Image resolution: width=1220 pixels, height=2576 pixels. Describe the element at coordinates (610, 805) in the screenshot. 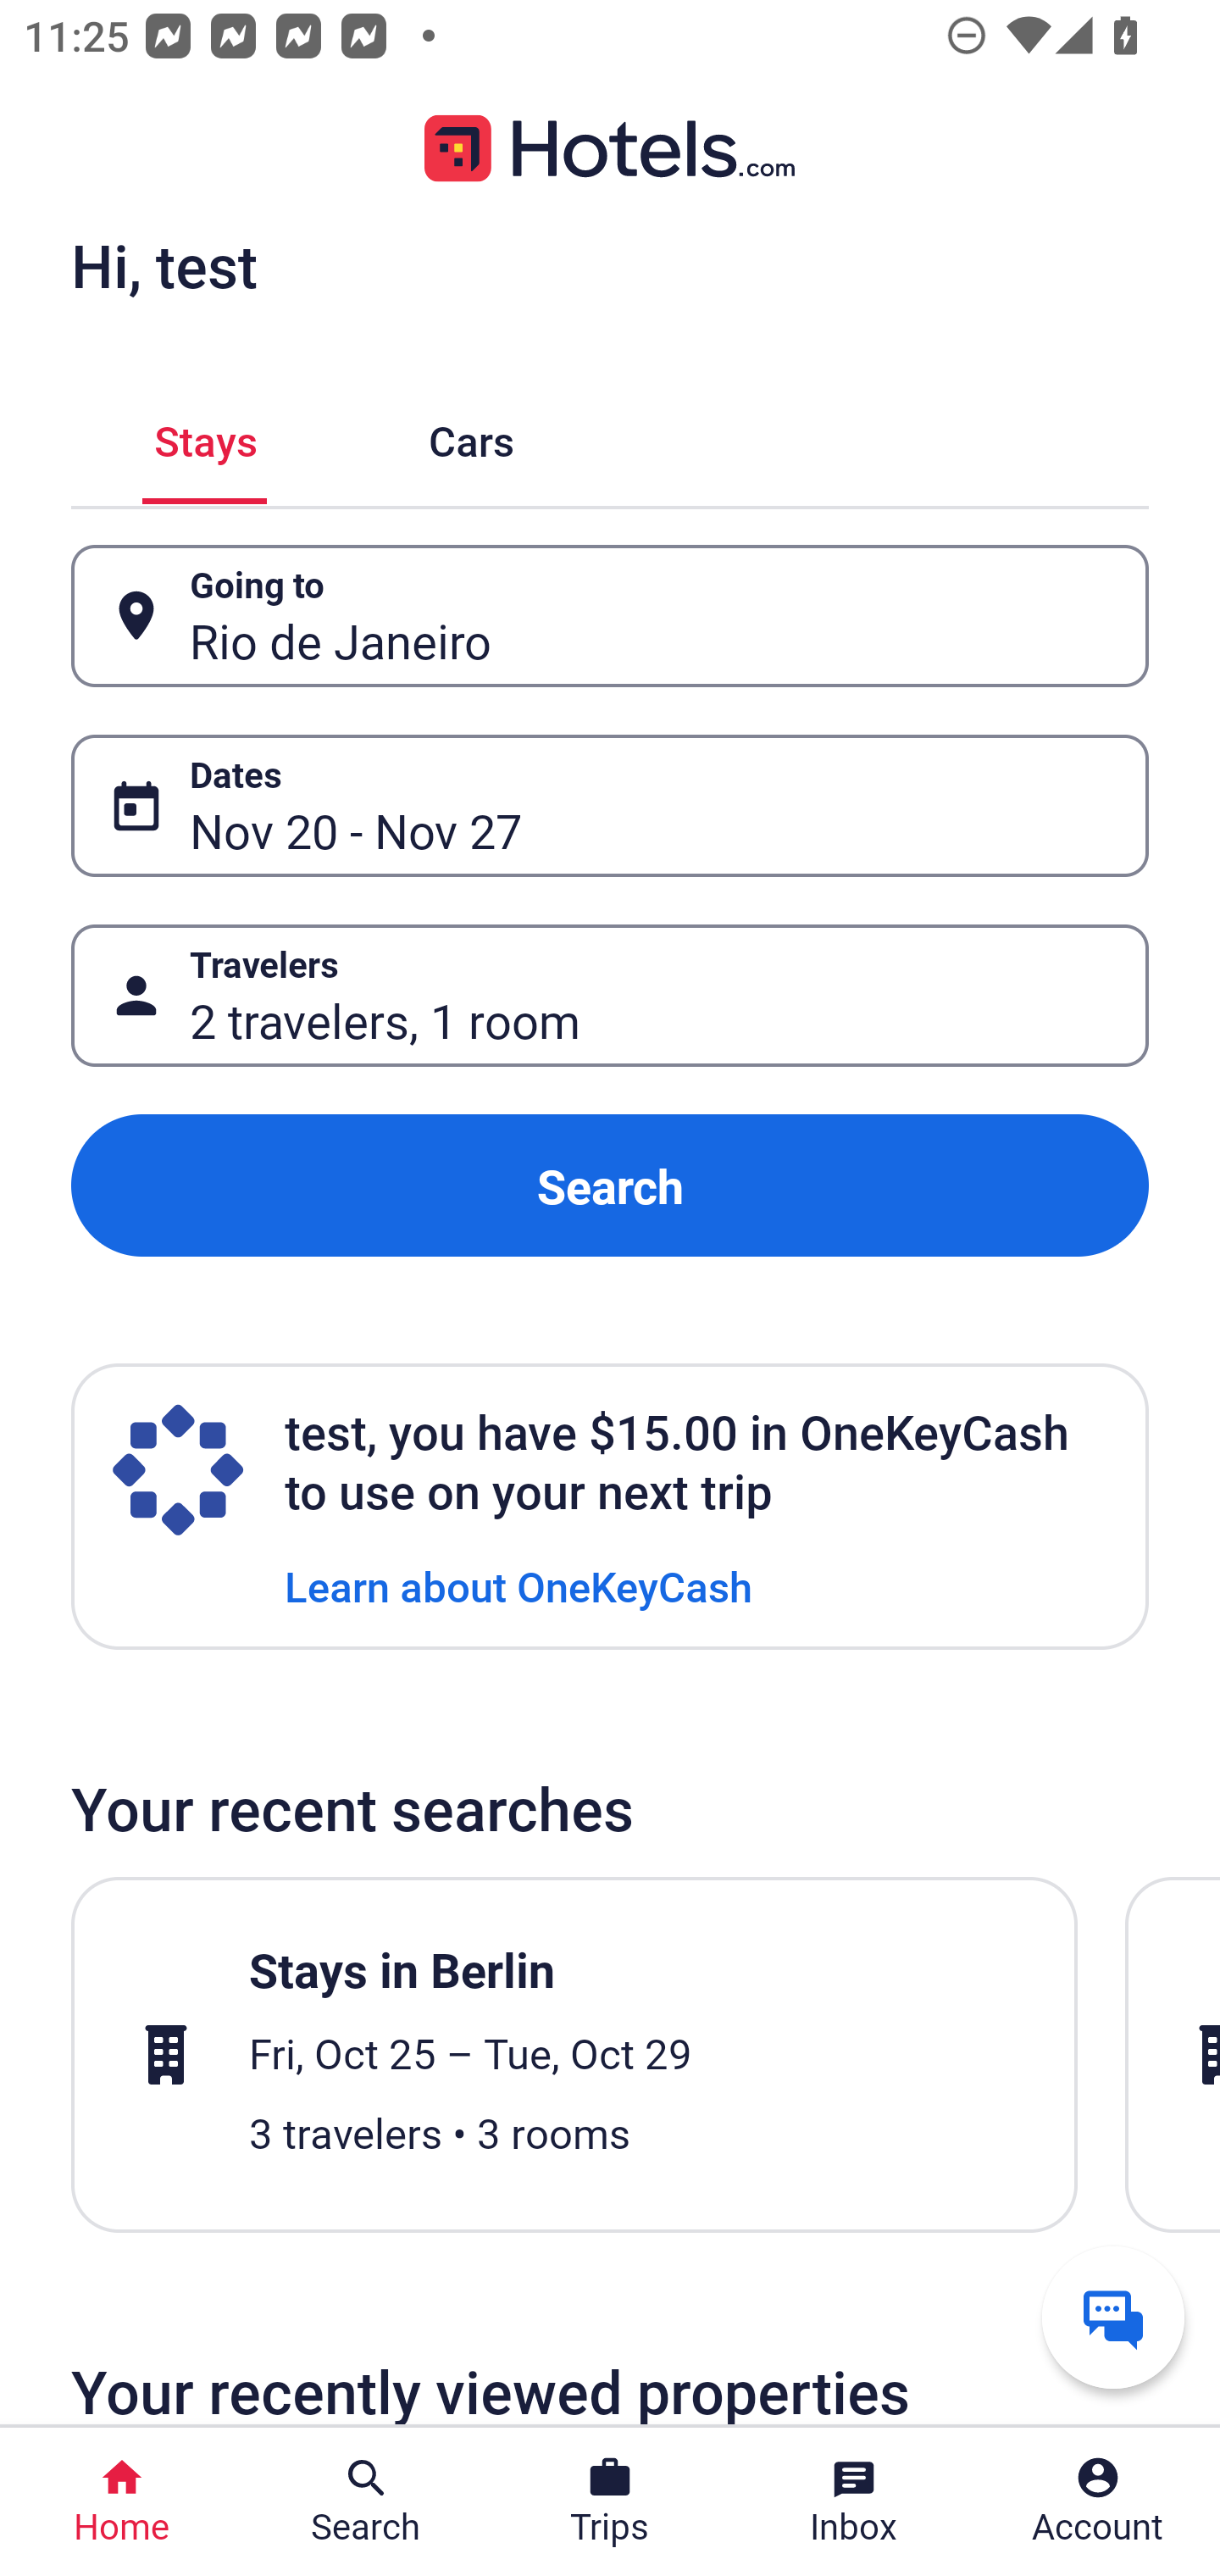

I see `Dates Button Nov 20 - Nov 27` at that location.